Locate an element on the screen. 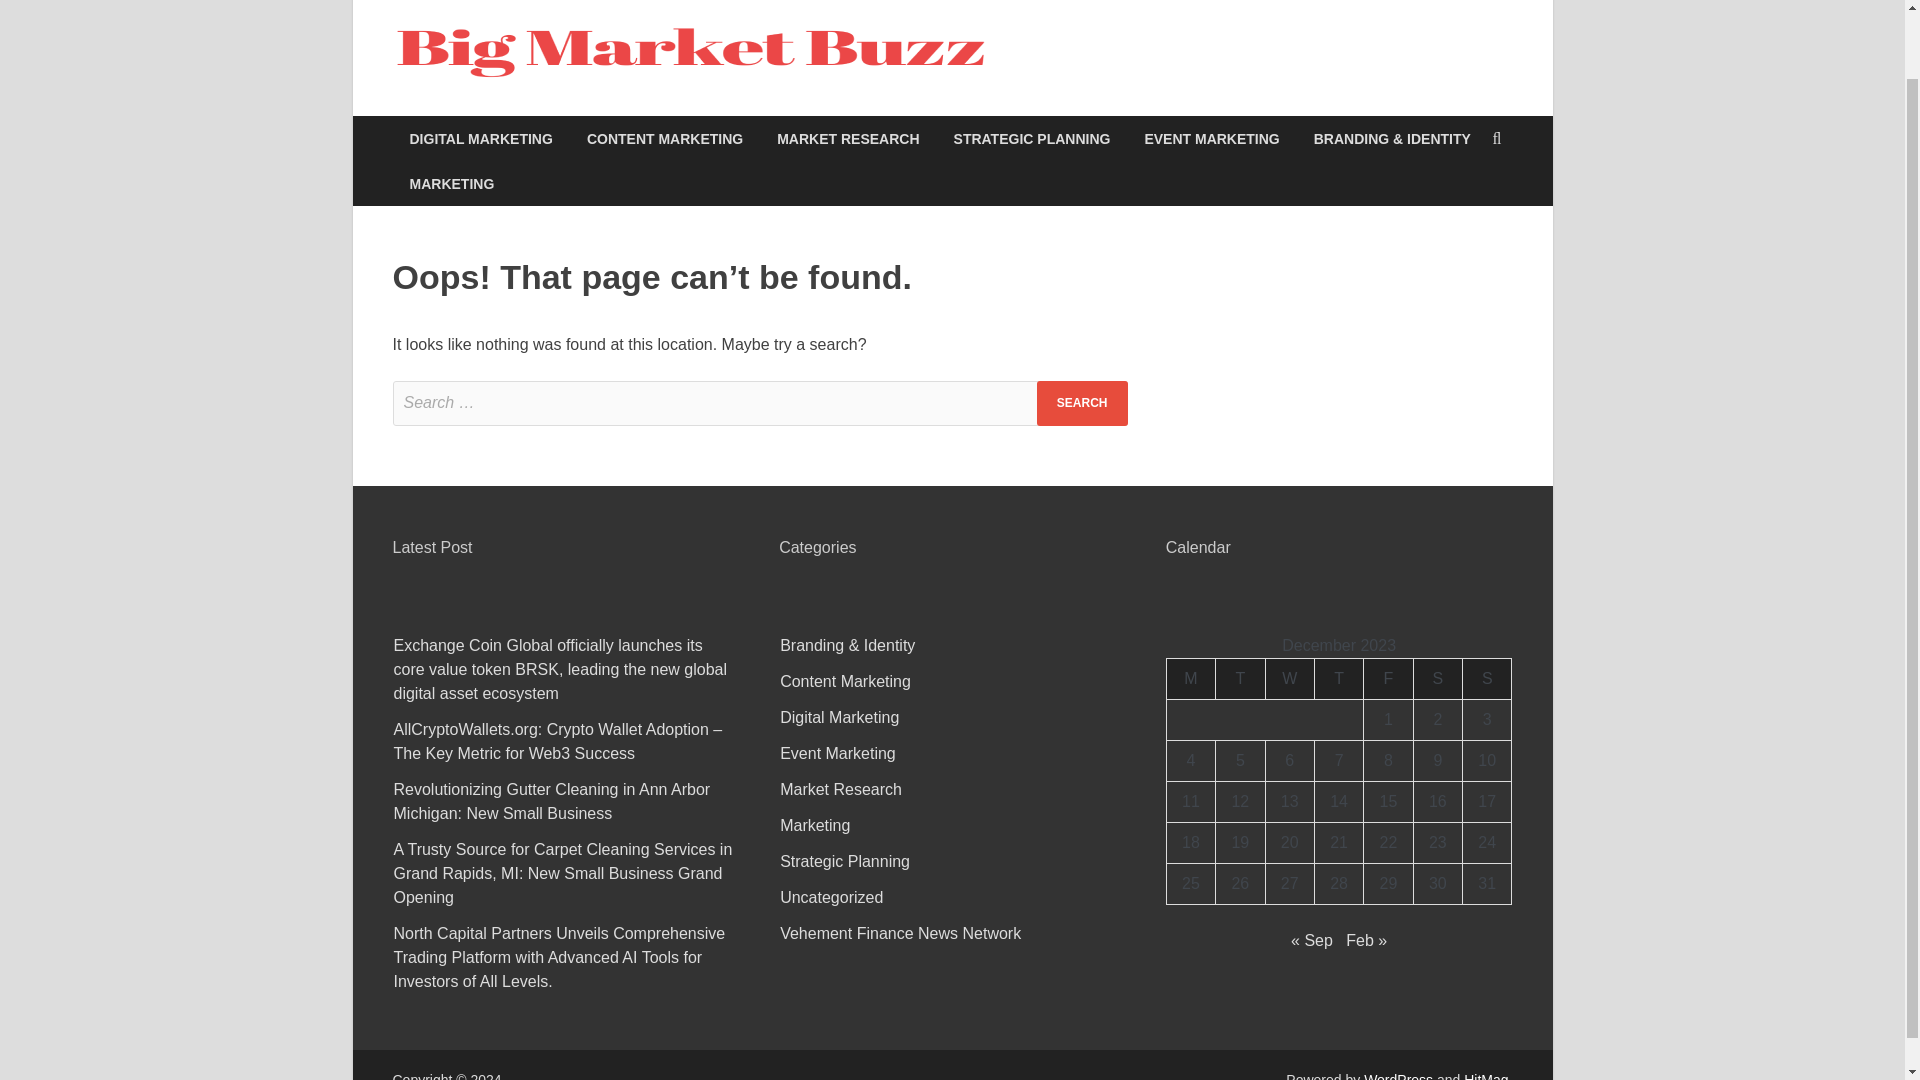 The height and width of the screenshot is (1080, 1920). CONTENT MARKETING is located at coordinates (665, 138).